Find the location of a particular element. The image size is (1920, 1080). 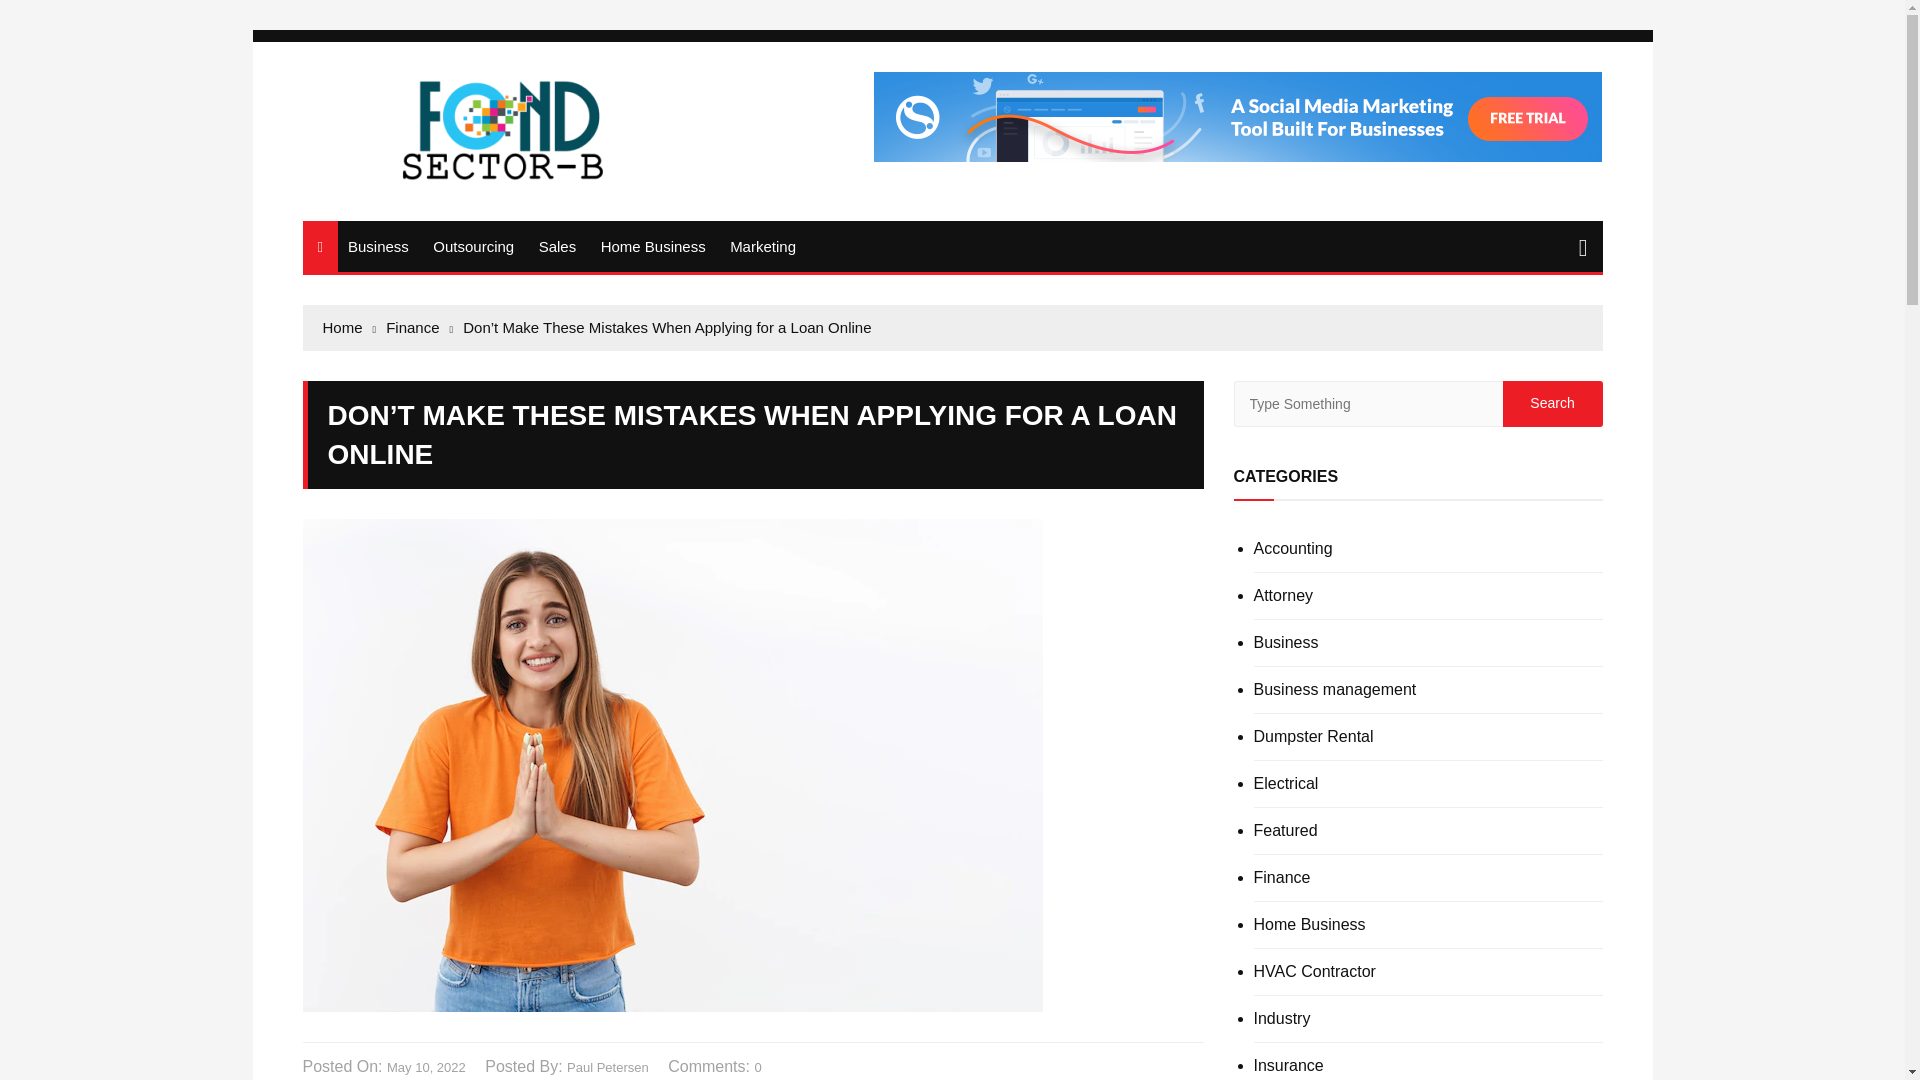

Business is located at coordinates (1286, 643).